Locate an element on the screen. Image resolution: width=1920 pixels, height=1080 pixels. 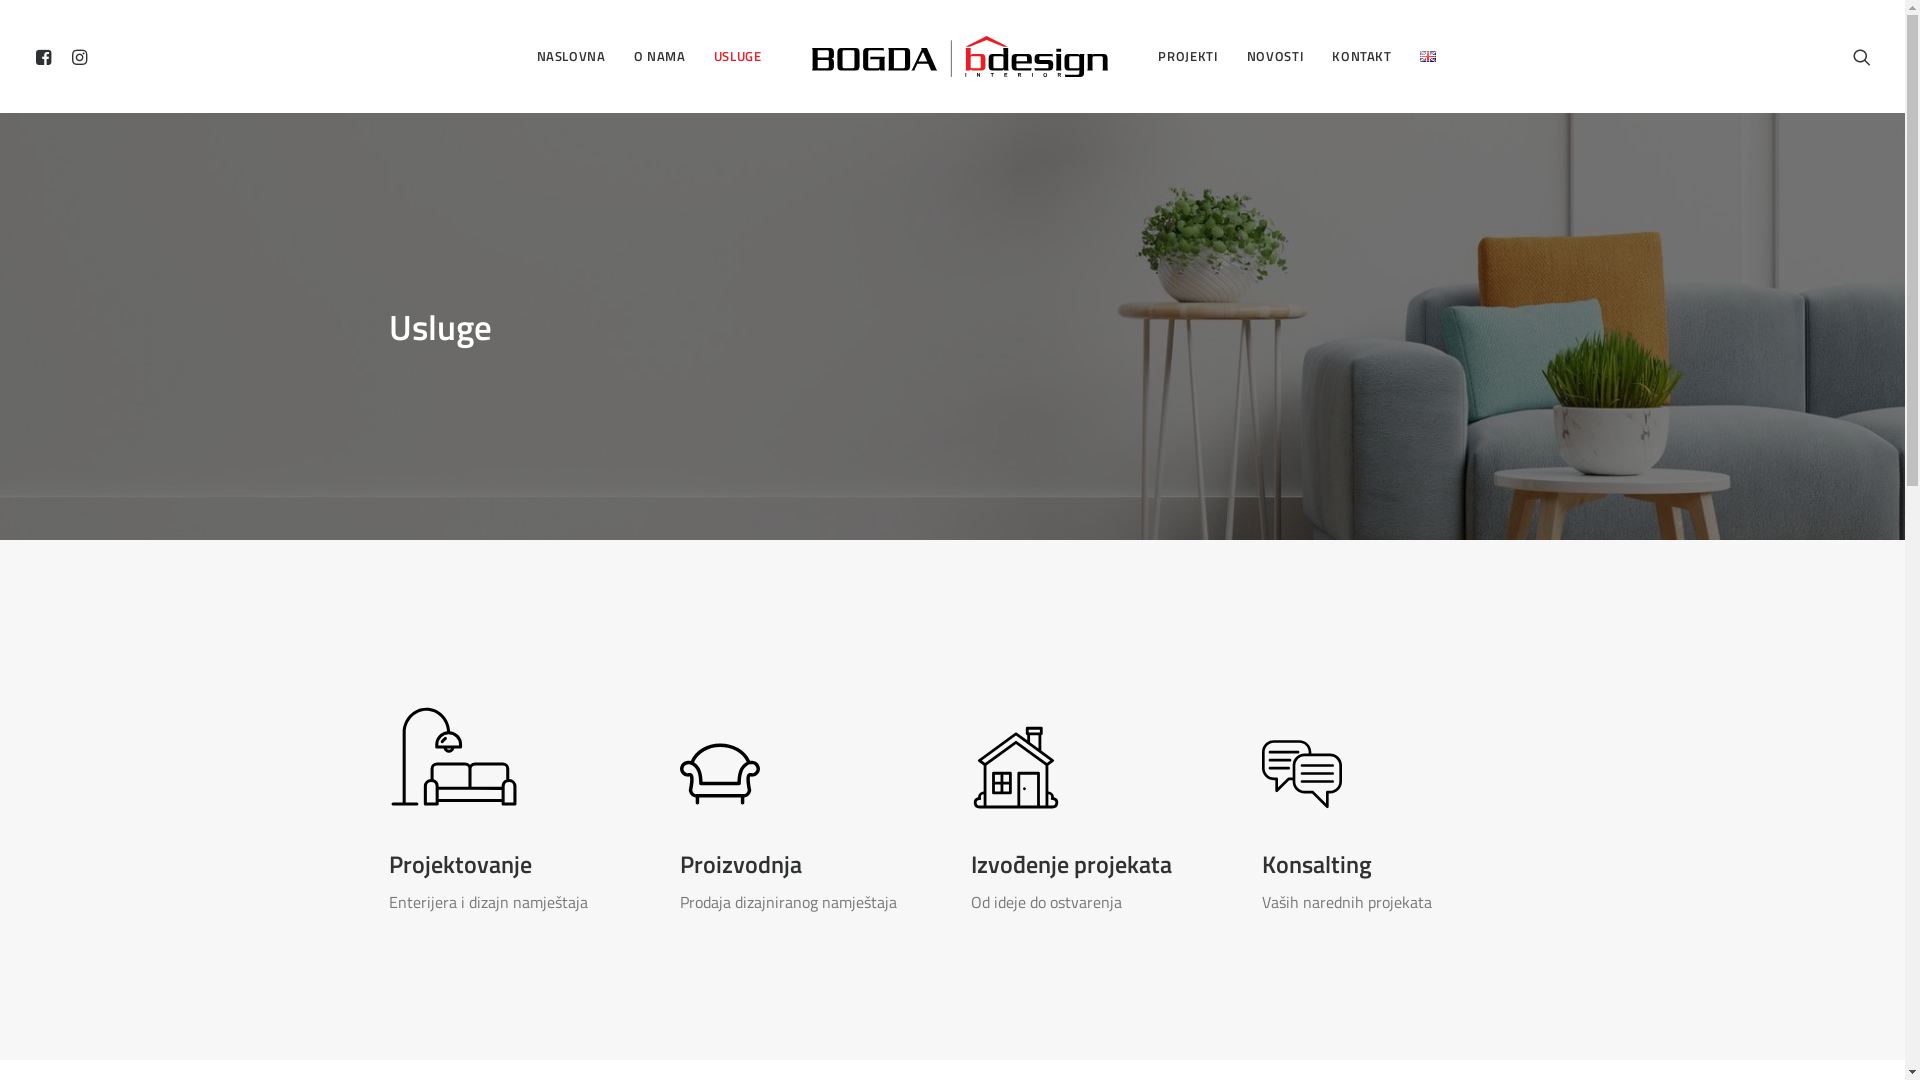
NOVOSTI is located at coordinates (1276, 56).